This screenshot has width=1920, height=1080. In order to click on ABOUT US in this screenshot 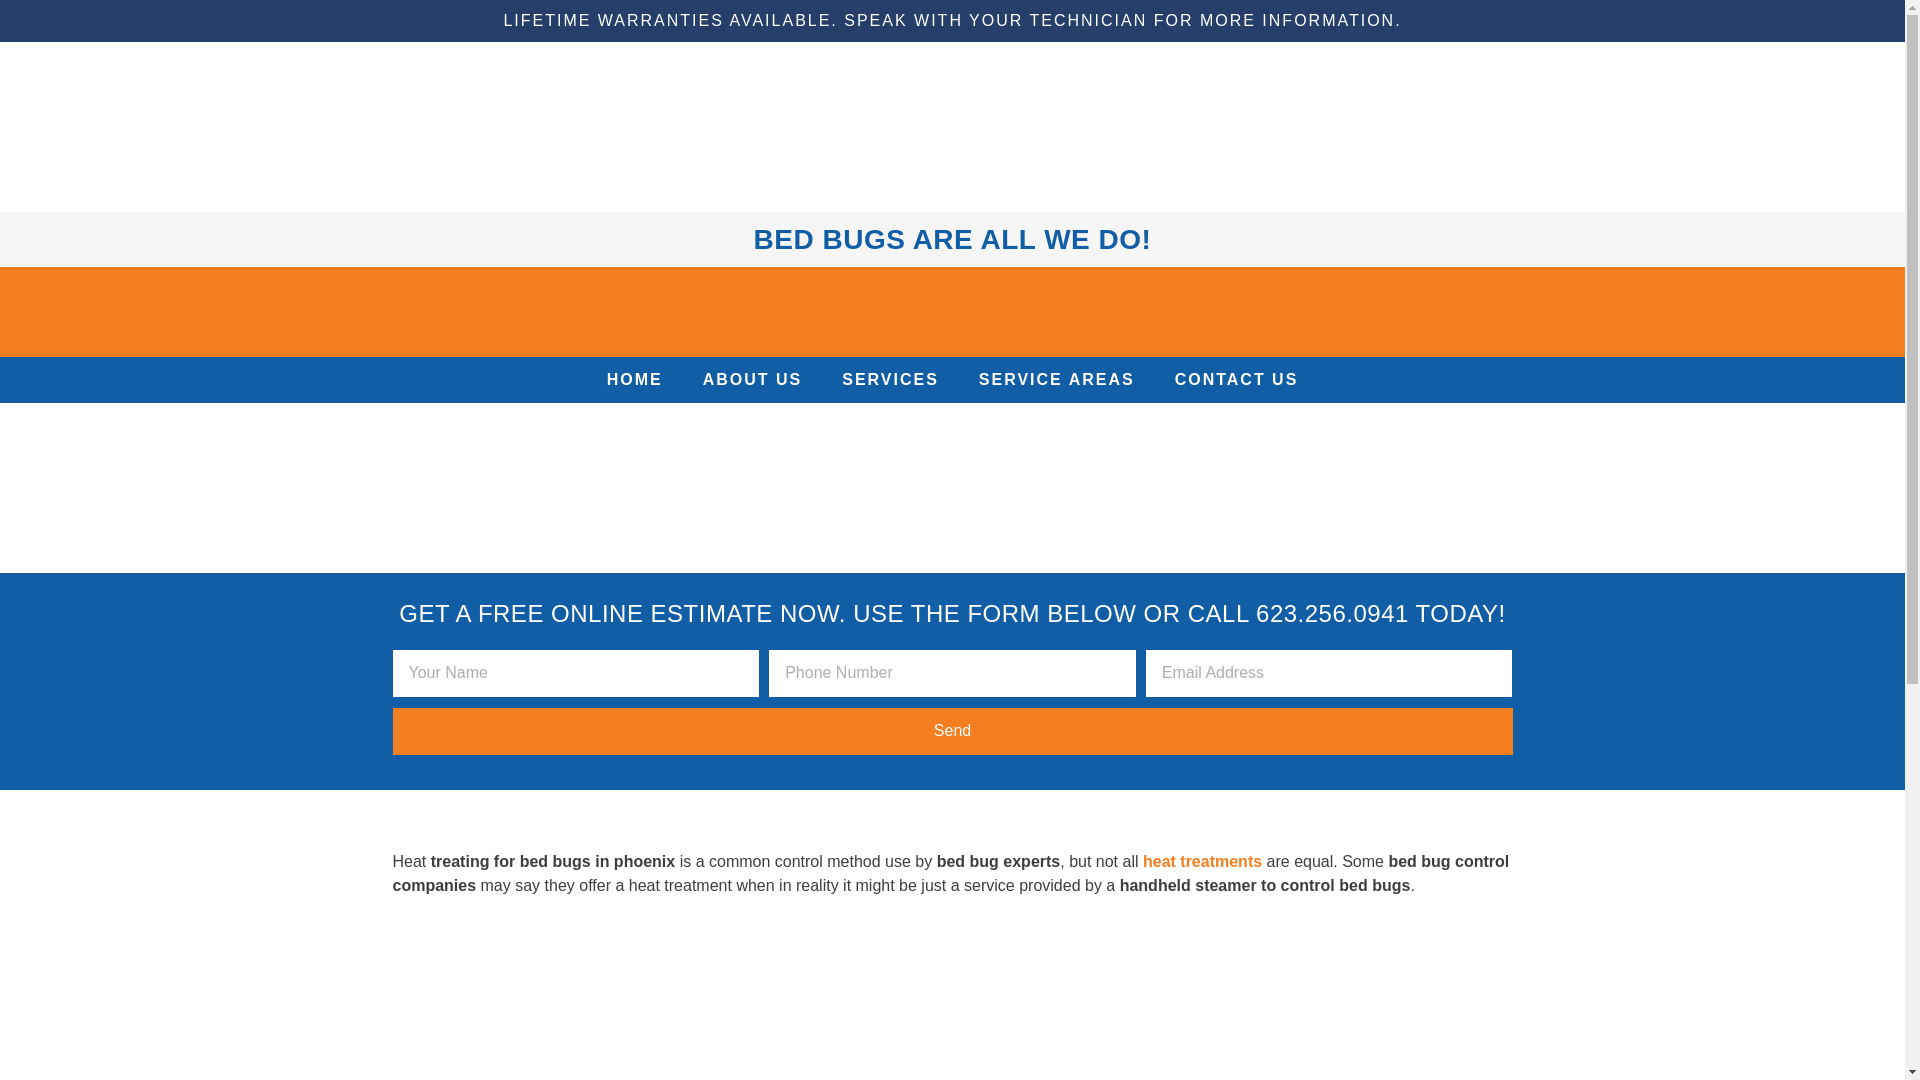, I will do `click(753, 380)`.